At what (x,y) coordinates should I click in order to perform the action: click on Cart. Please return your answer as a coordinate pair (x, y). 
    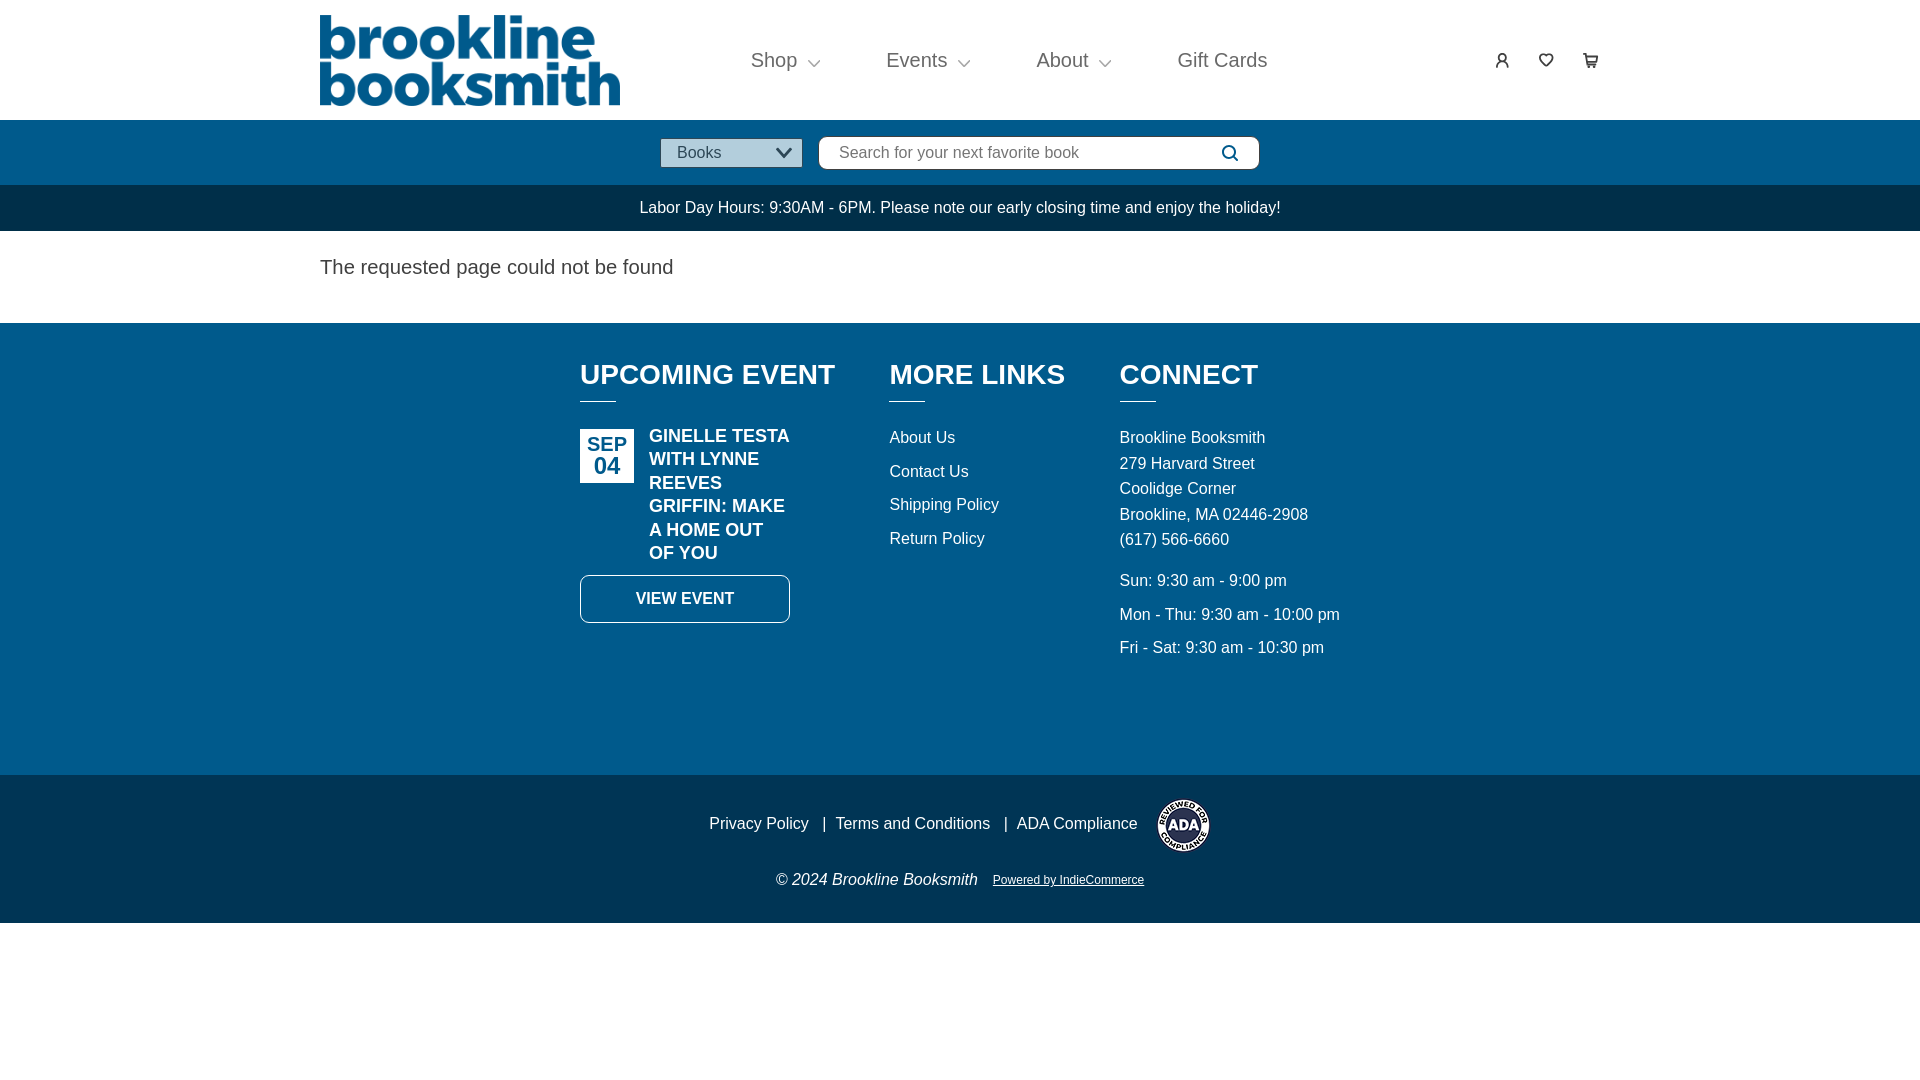
    Looking at the image, I should click on (1590, 60).